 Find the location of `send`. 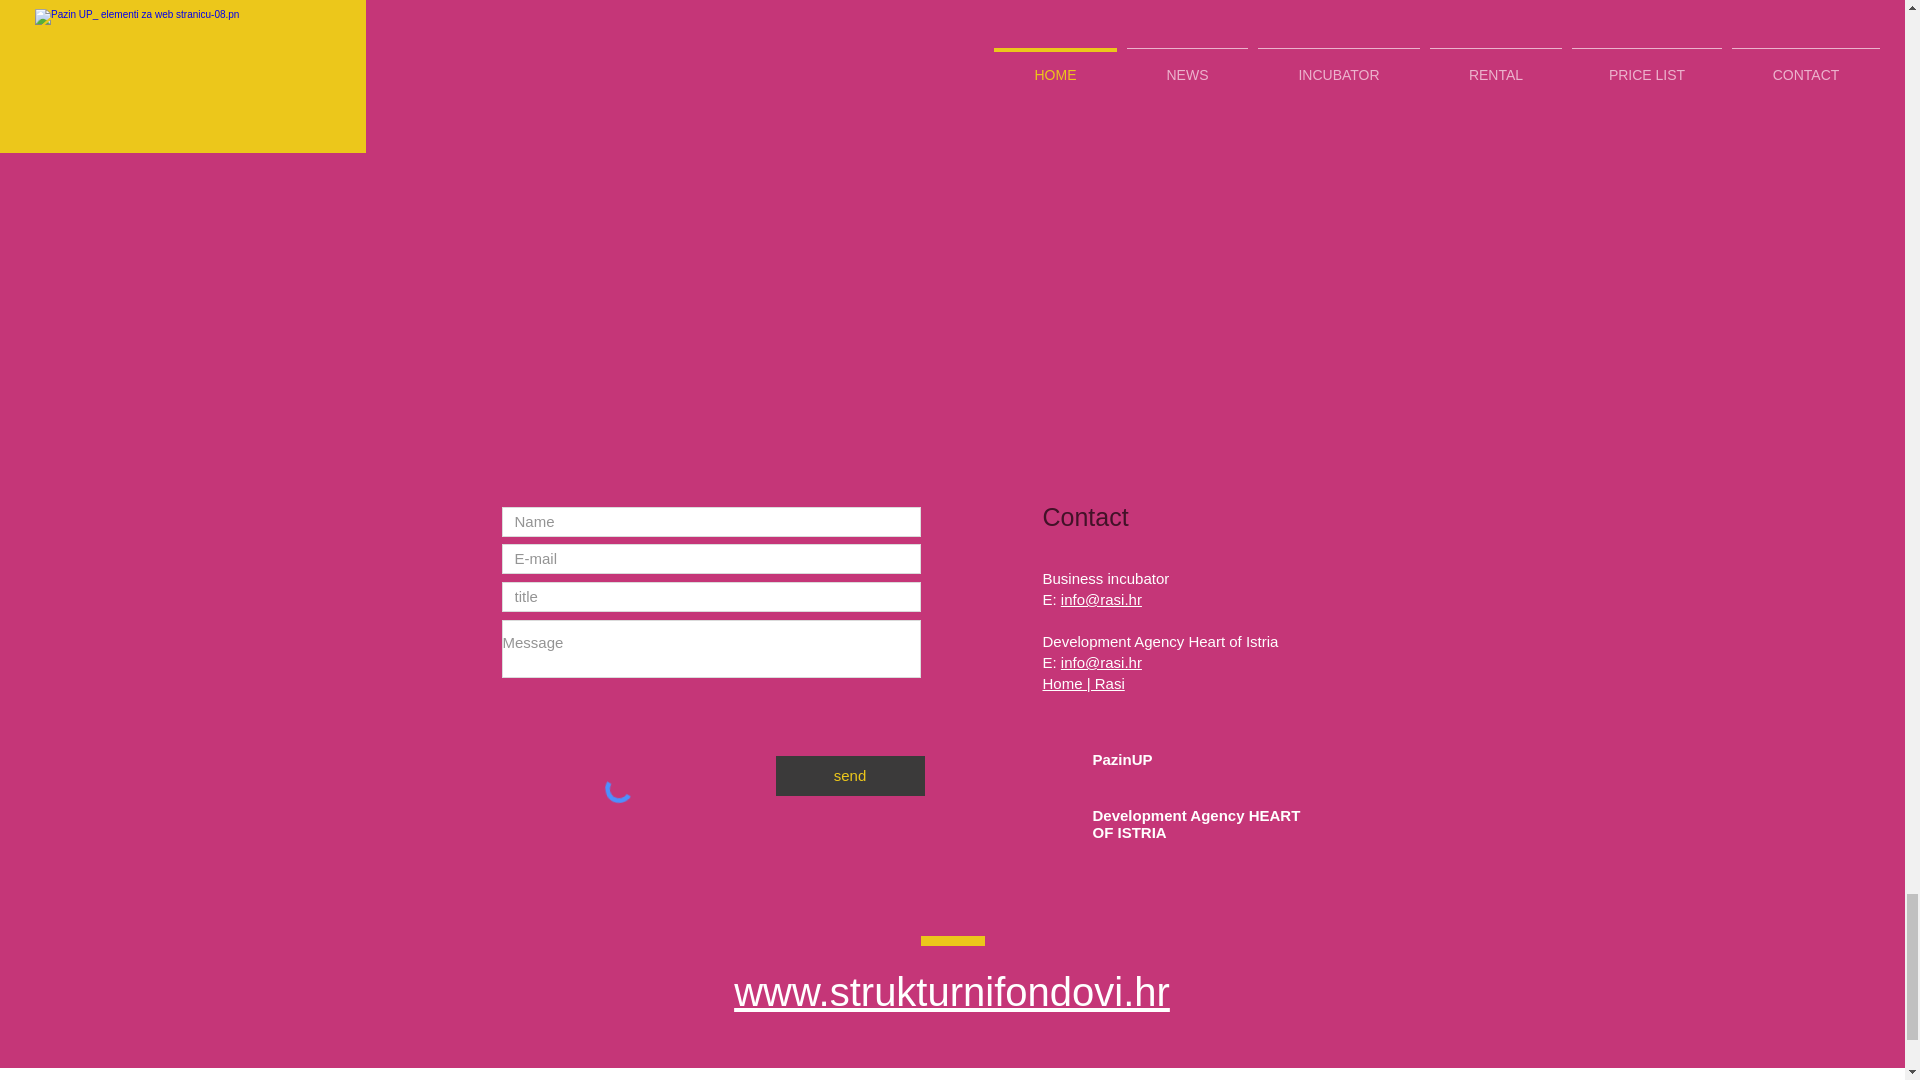

send is located at coordinates (850, 776).